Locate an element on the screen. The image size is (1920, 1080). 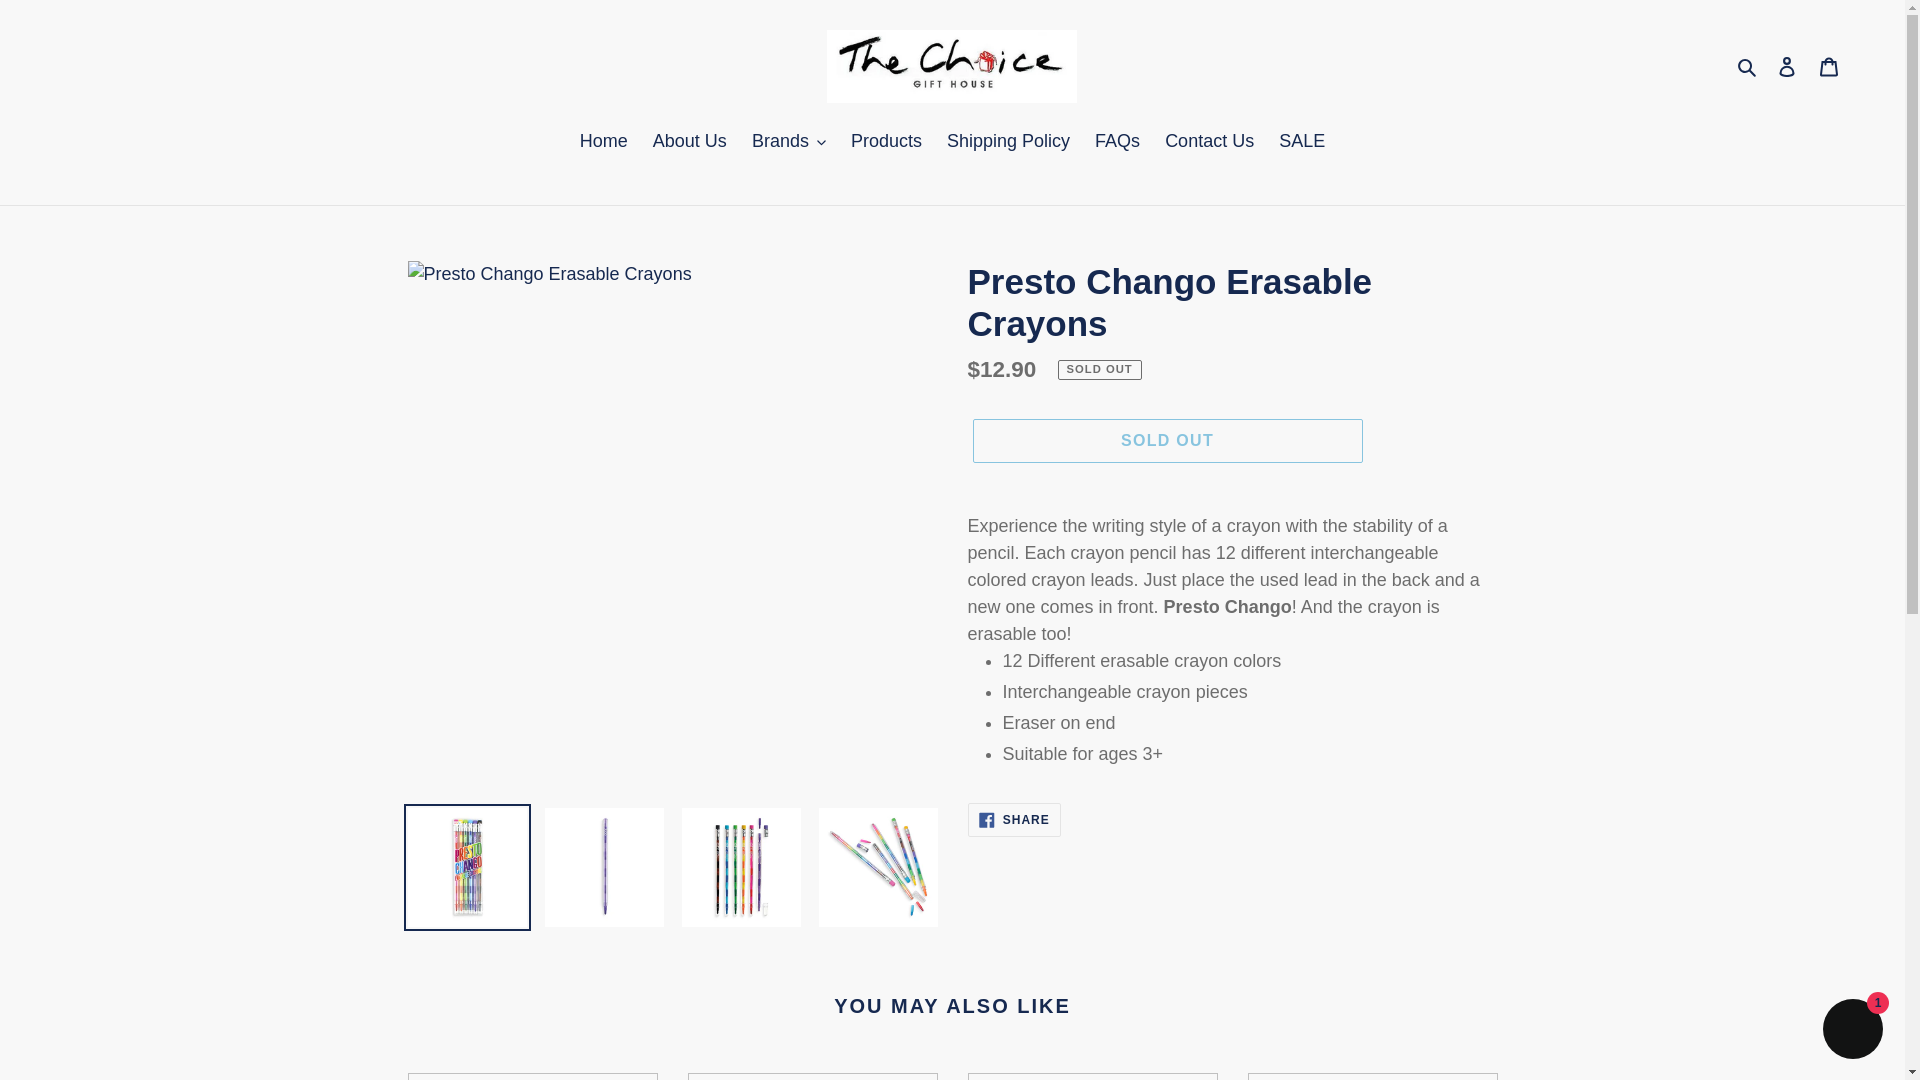
Shopify online store chat is located at coordinates (1852, 1031).